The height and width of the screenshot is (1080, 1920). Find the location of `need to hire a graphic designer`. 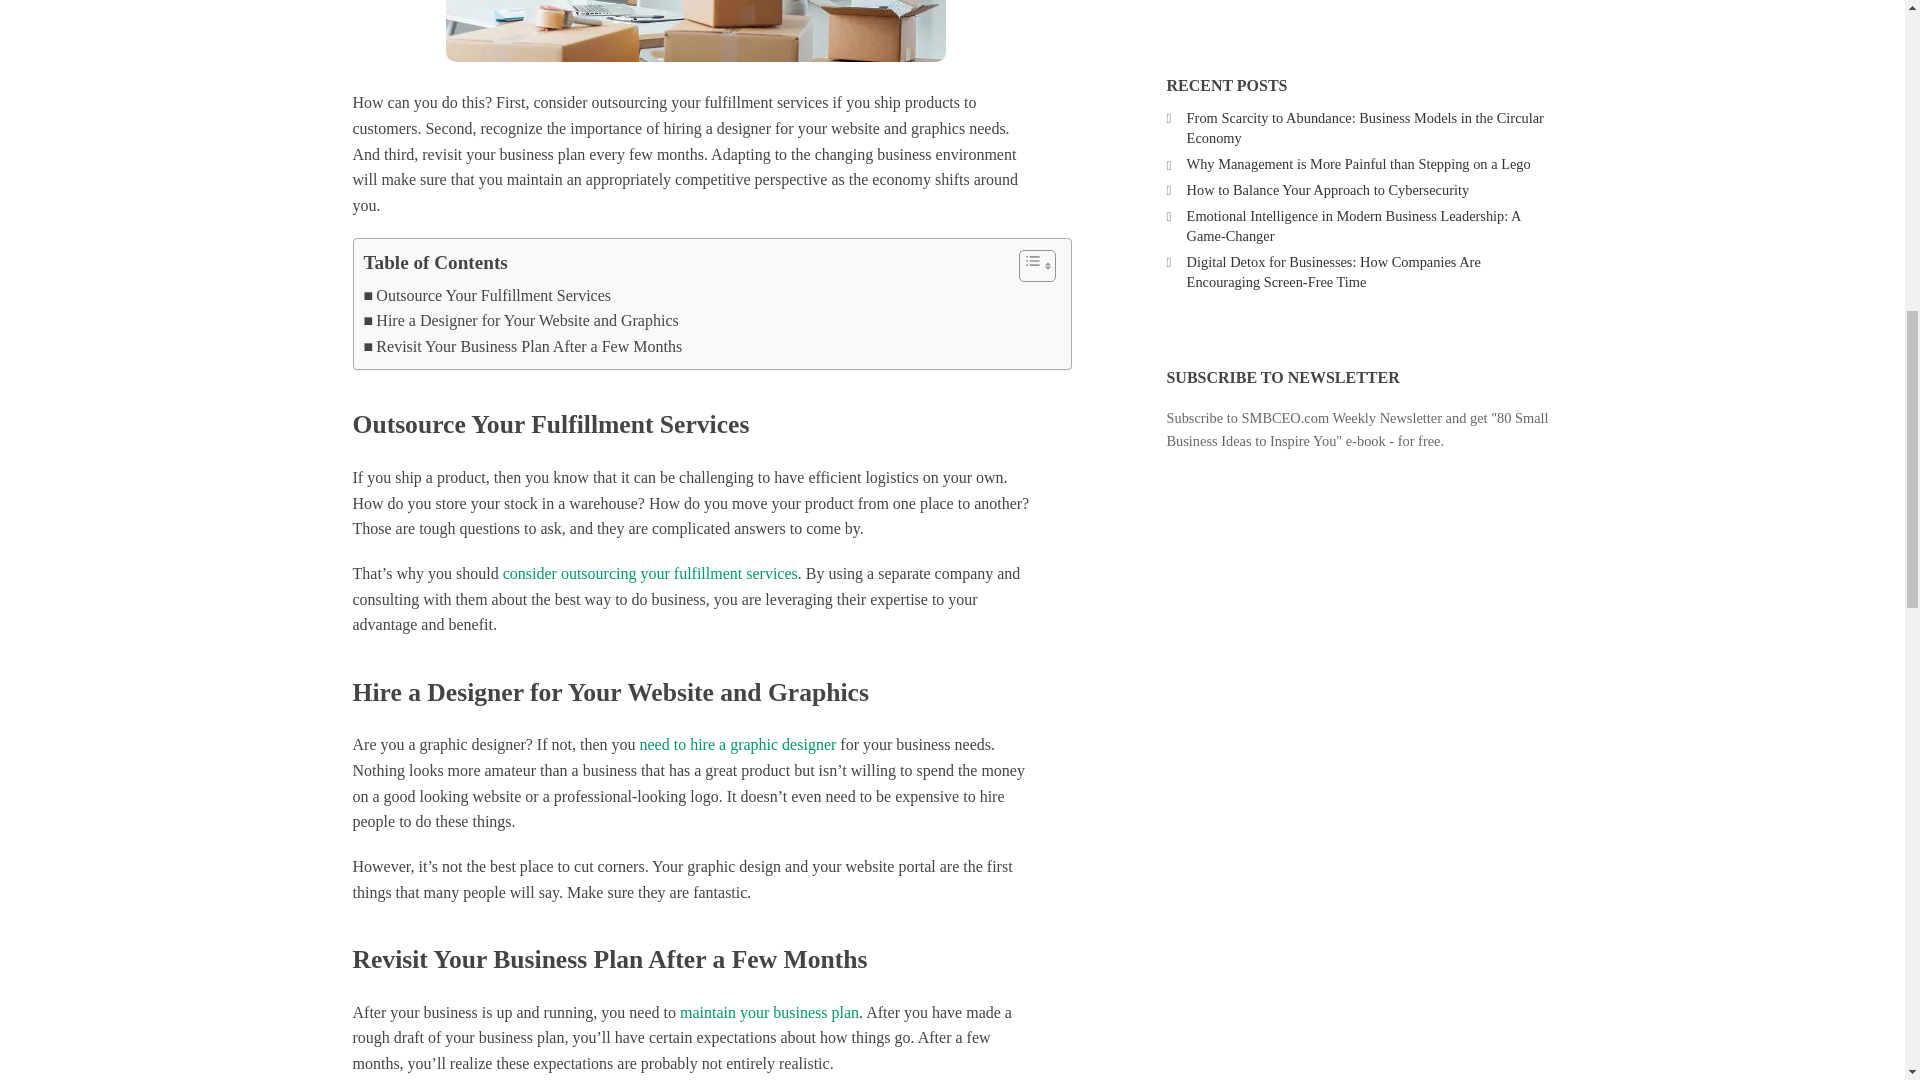

need to hire a graphic designer is located at coordinates (738, 744).